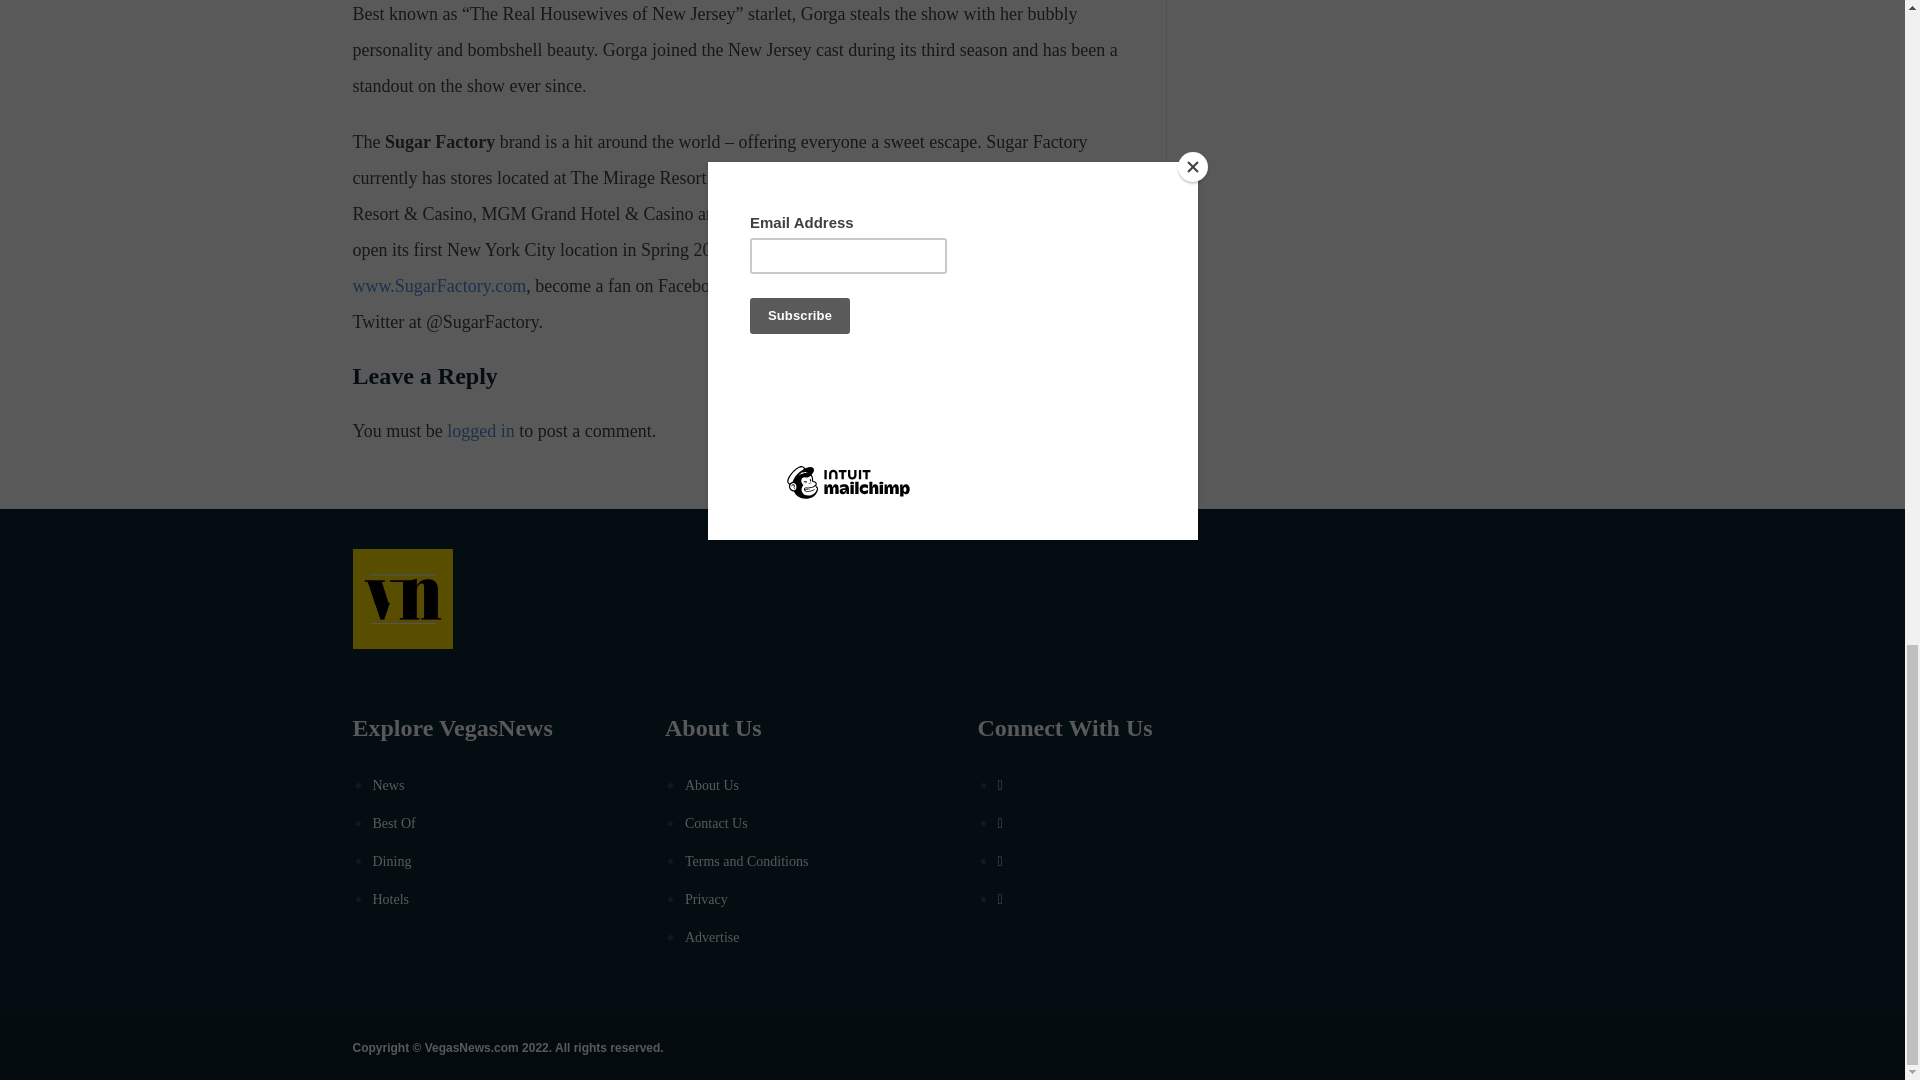  What do you see at coordinates (390, 900) in the screenshot?
I see `Hotels` at bounding box center [390, 900].